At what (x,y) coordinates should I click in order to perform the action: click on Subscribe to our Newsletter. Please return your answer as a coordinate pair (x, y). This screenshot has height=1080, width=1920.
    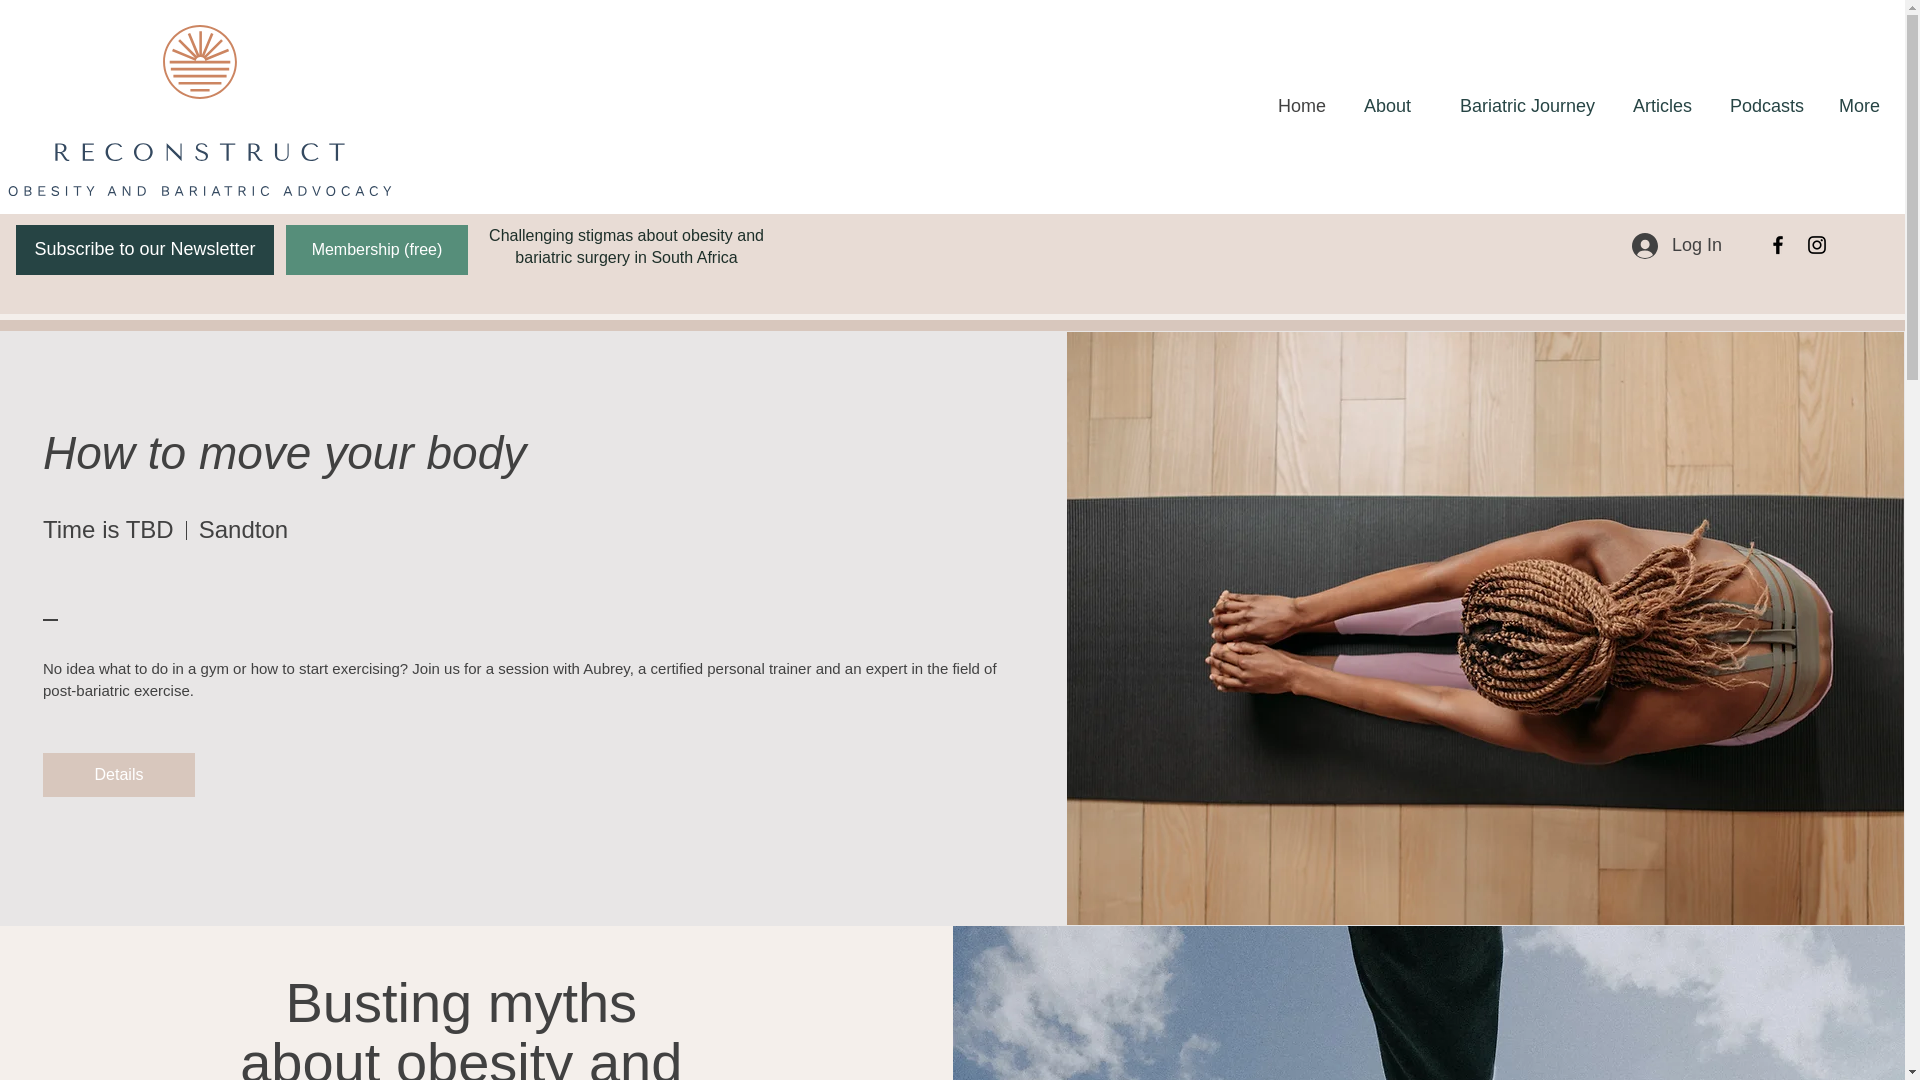
    Looking at the image, I should click on (144, 250).